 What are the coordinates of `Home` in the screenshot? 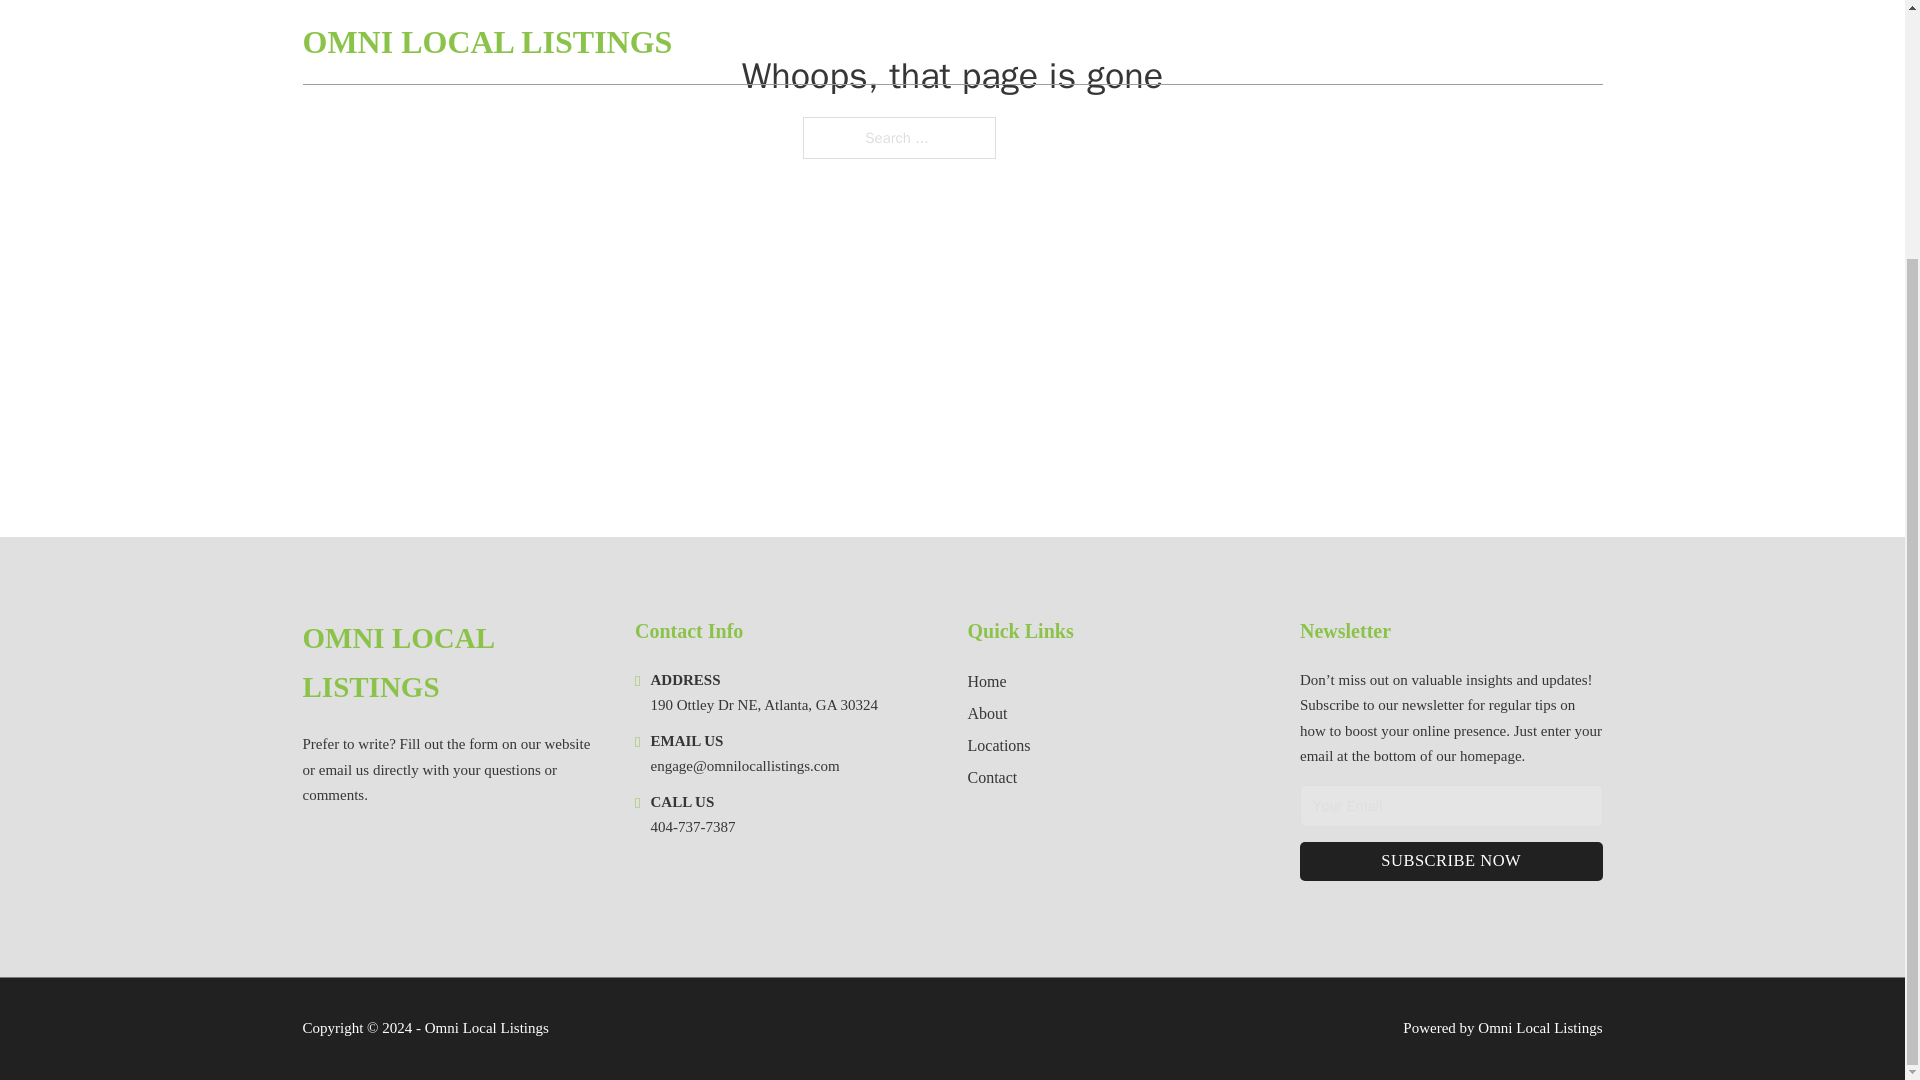 It's located at (986, 682).